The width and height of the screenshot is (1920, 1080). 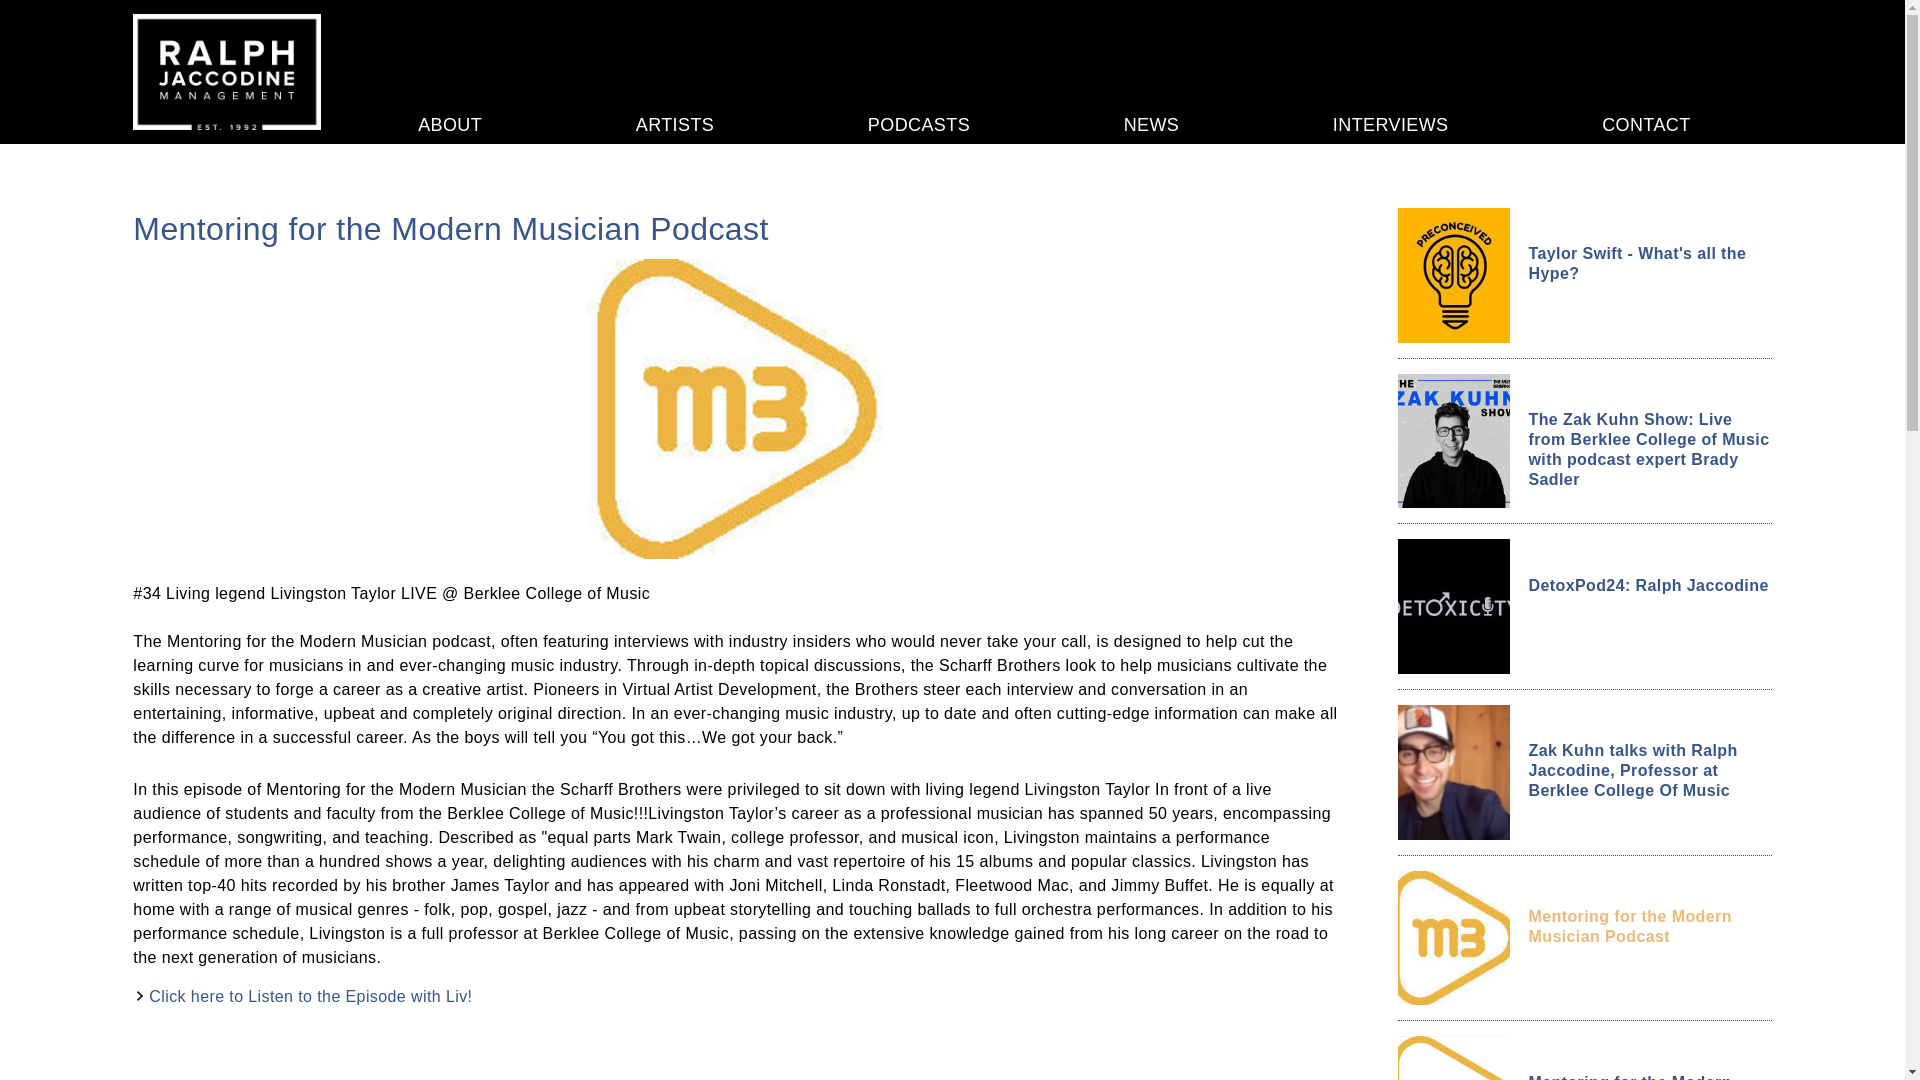 I want to click on Taylor Swift - What's all the Hype?, so click(x=1649, y=264).